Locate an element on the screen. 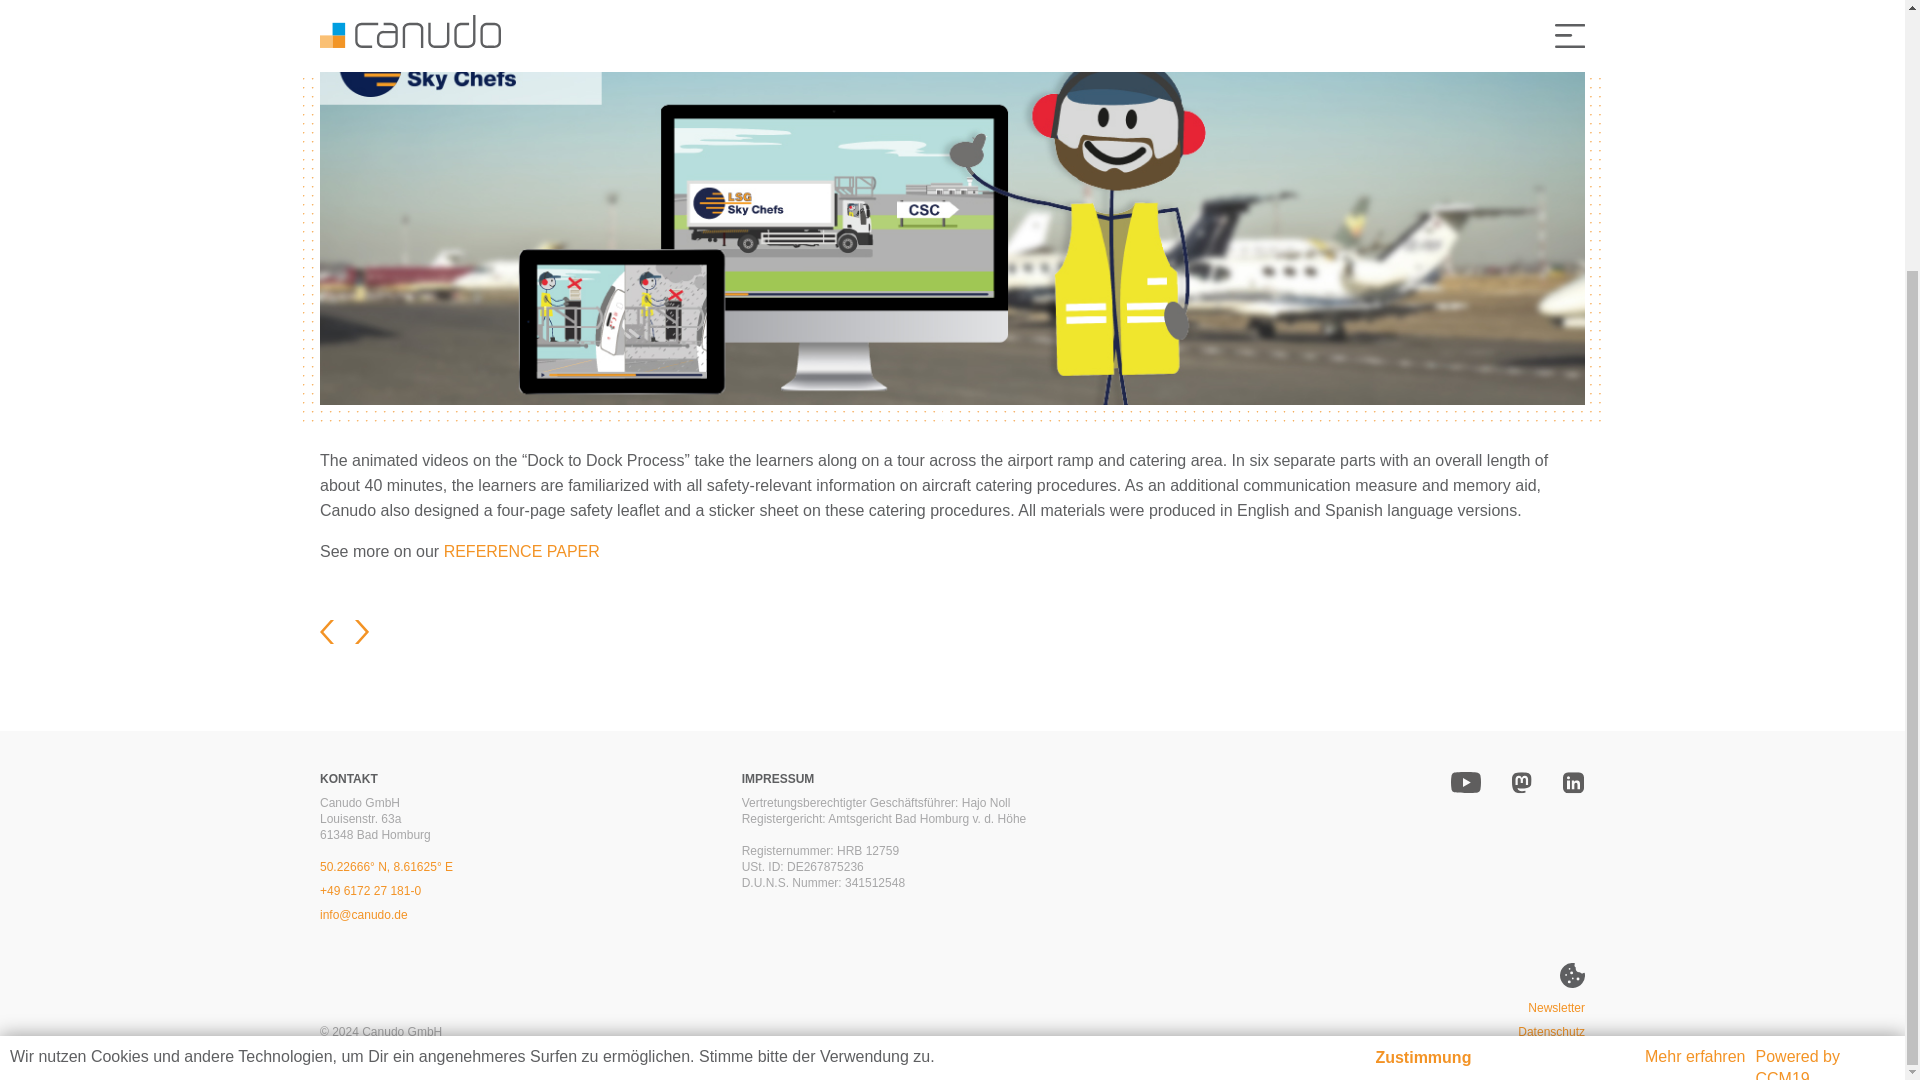 The width and height of the screenshot is (1920, 1080). REFERENCE PAPER is located at coordinates (521, 552).